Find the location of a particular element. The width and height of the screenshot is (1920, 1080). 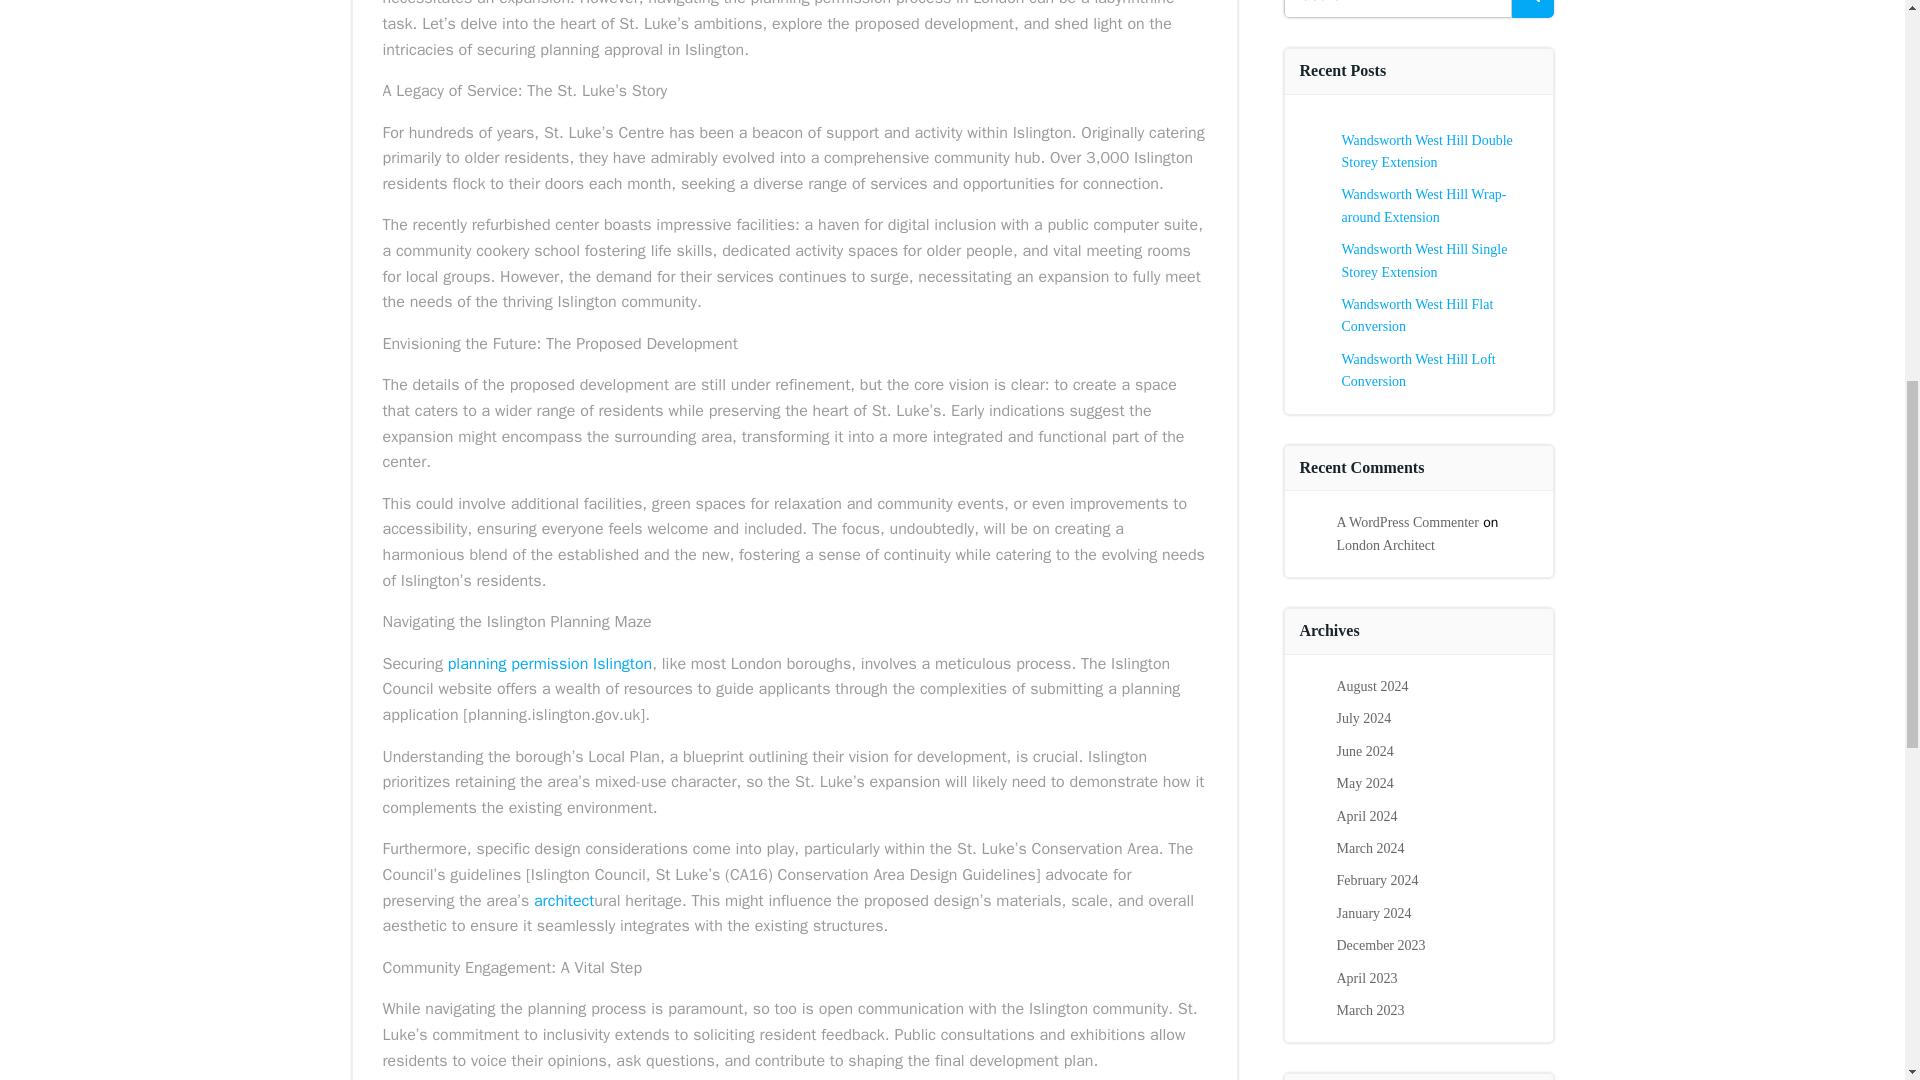

Wandsworth West Hill Double Storey Extension is located at coordinates (1427, 150).